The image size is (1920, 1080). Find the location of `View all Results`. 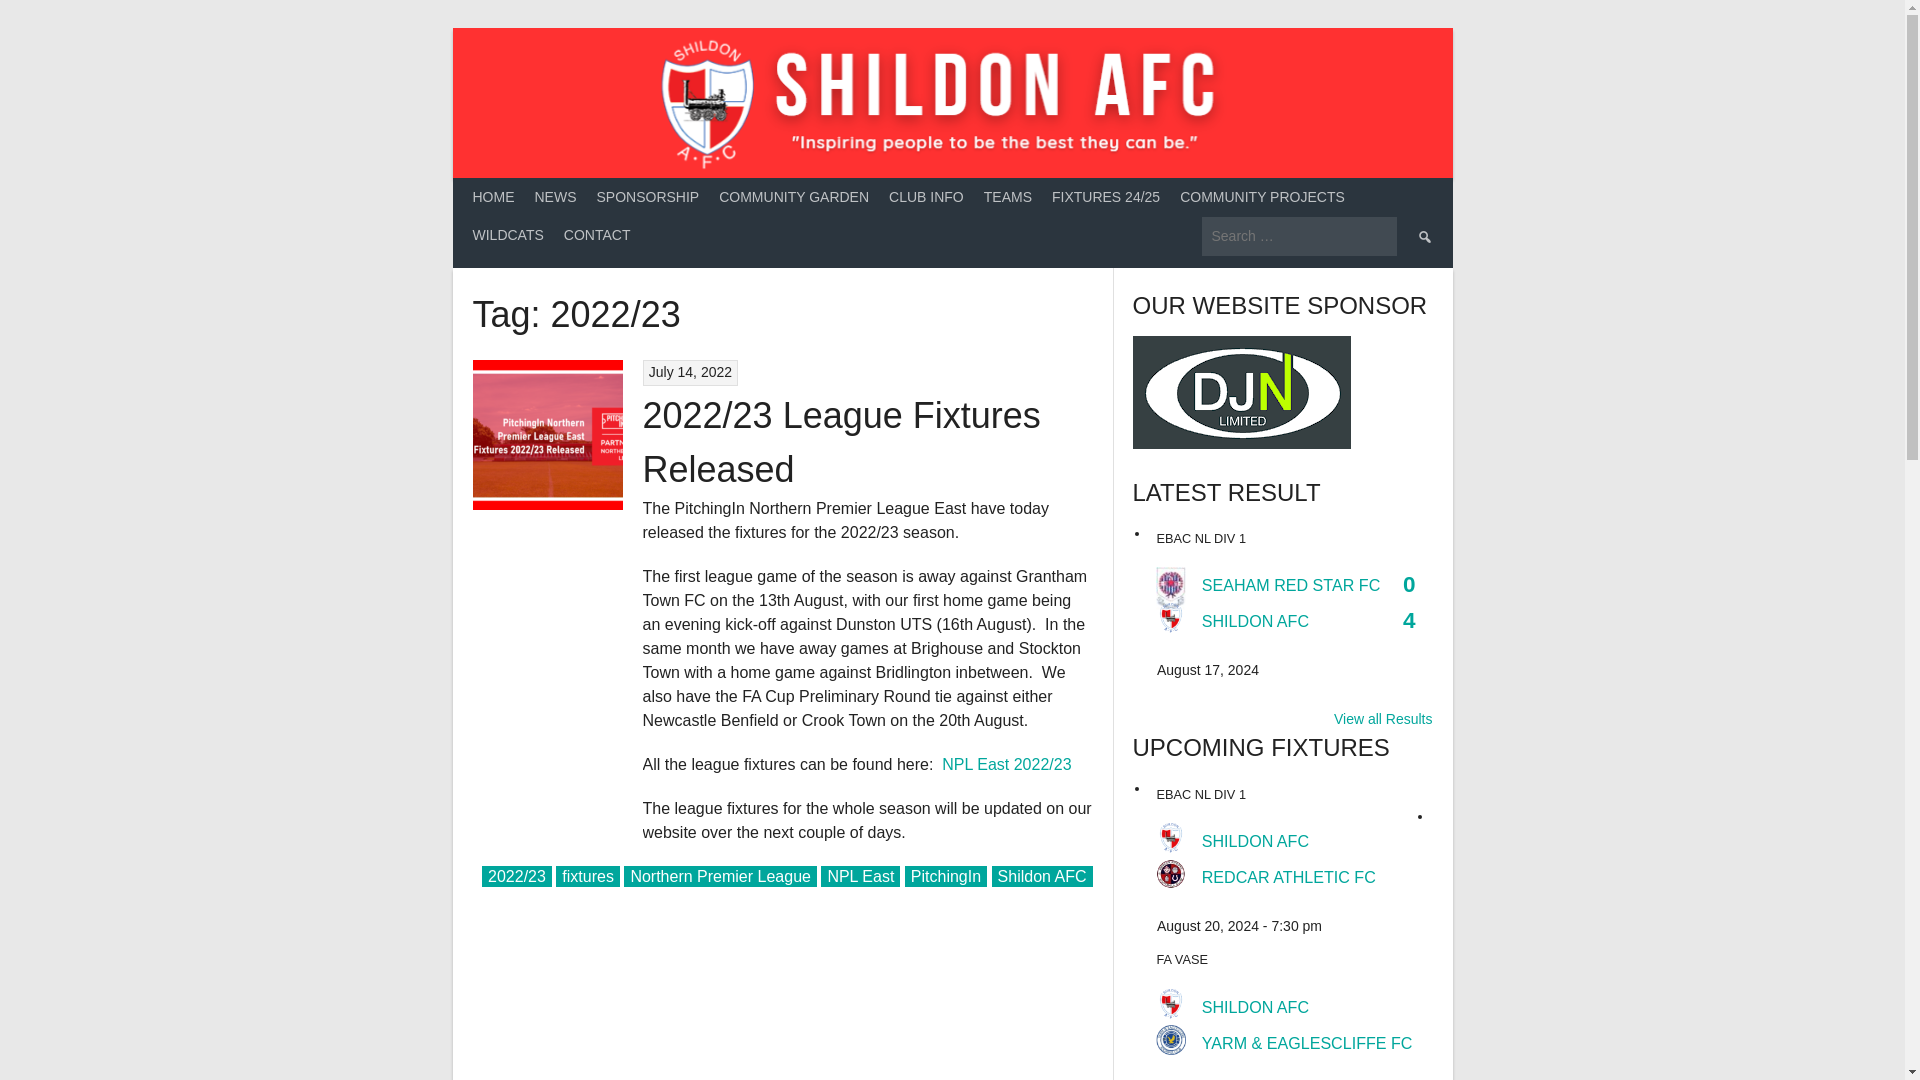

View all Results is located at coordinates (1383, 719).